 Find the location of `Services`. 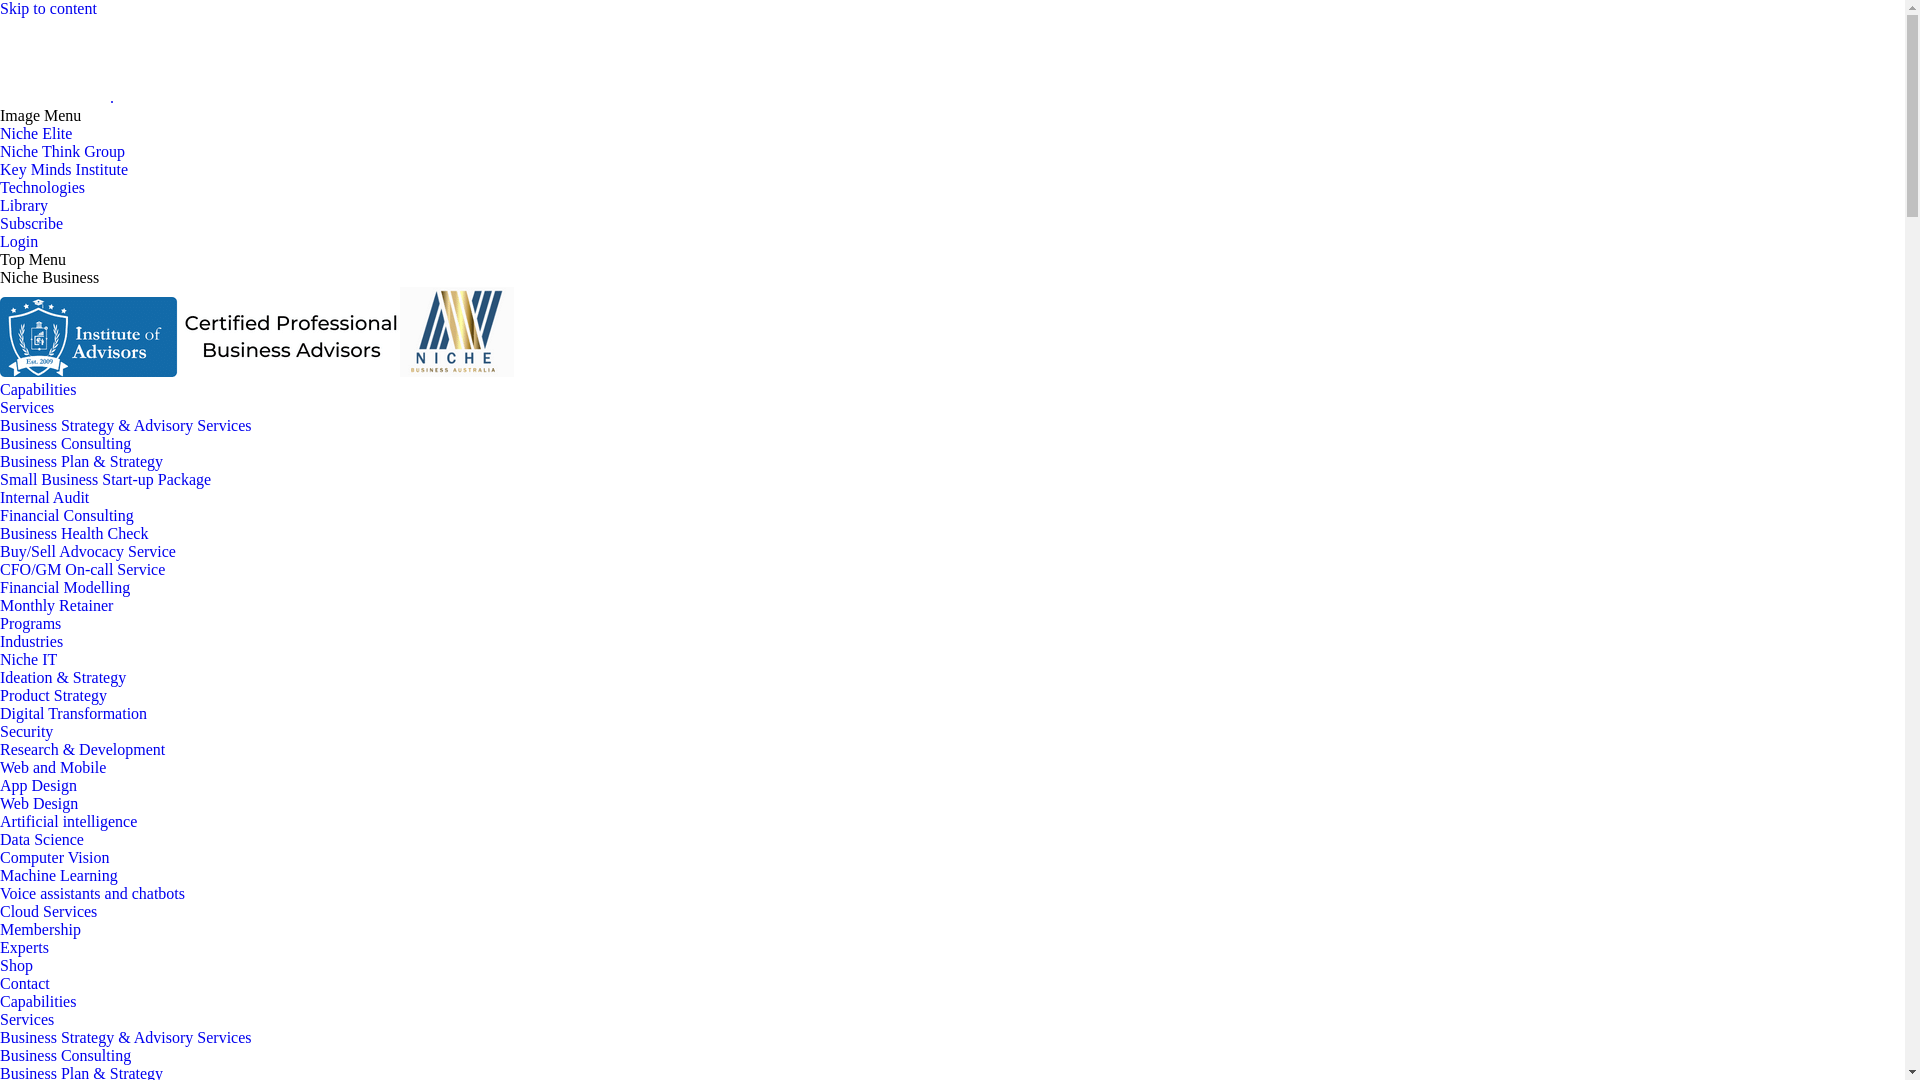

Services is located at coordinates (27, 1020).